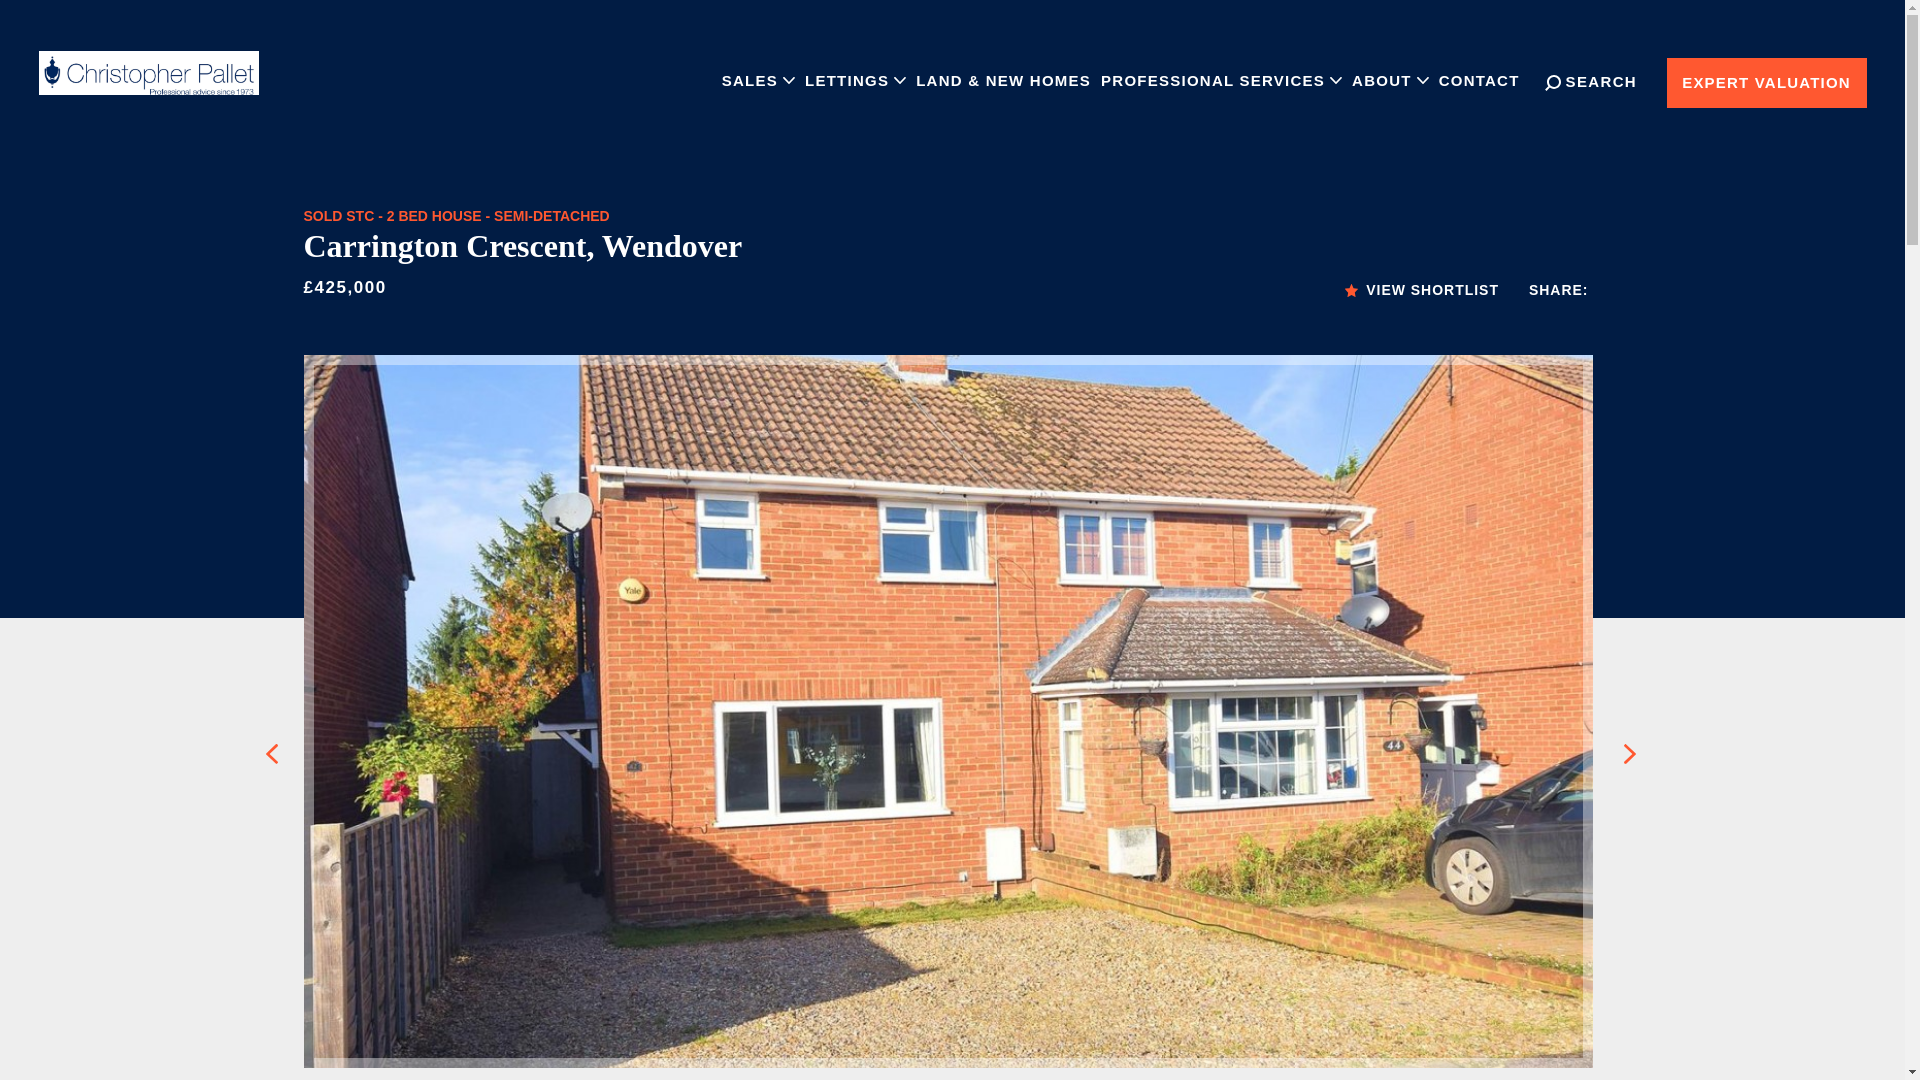 This screenshot has height=1080, width=1920. Describe the element at coordinates (1591, 82) in the screenshot. I see `SEARCH` at that location.